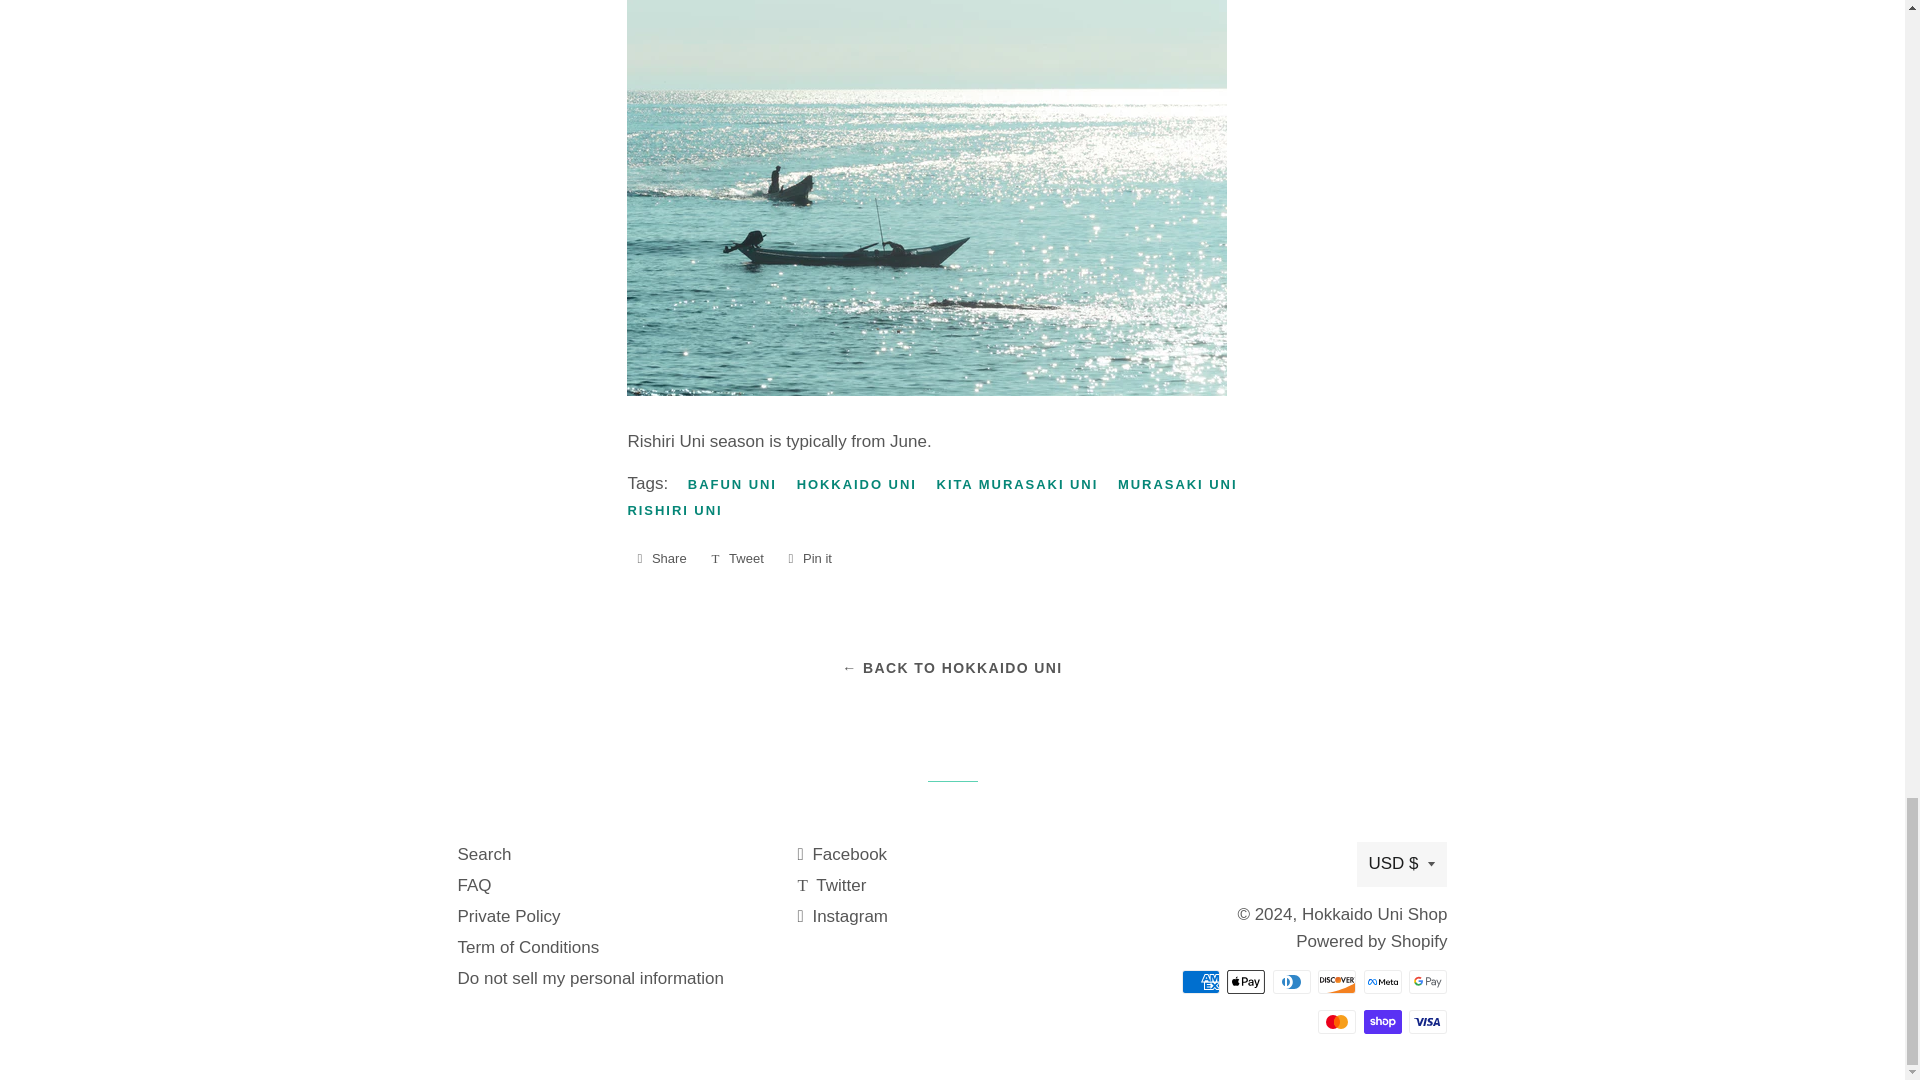 This screenshot has height=1080, width=1920. Describe the element at coordinates (842, 854) in the screenshot. I see `Hokkaido Uni Shop on Facebook` at that location.